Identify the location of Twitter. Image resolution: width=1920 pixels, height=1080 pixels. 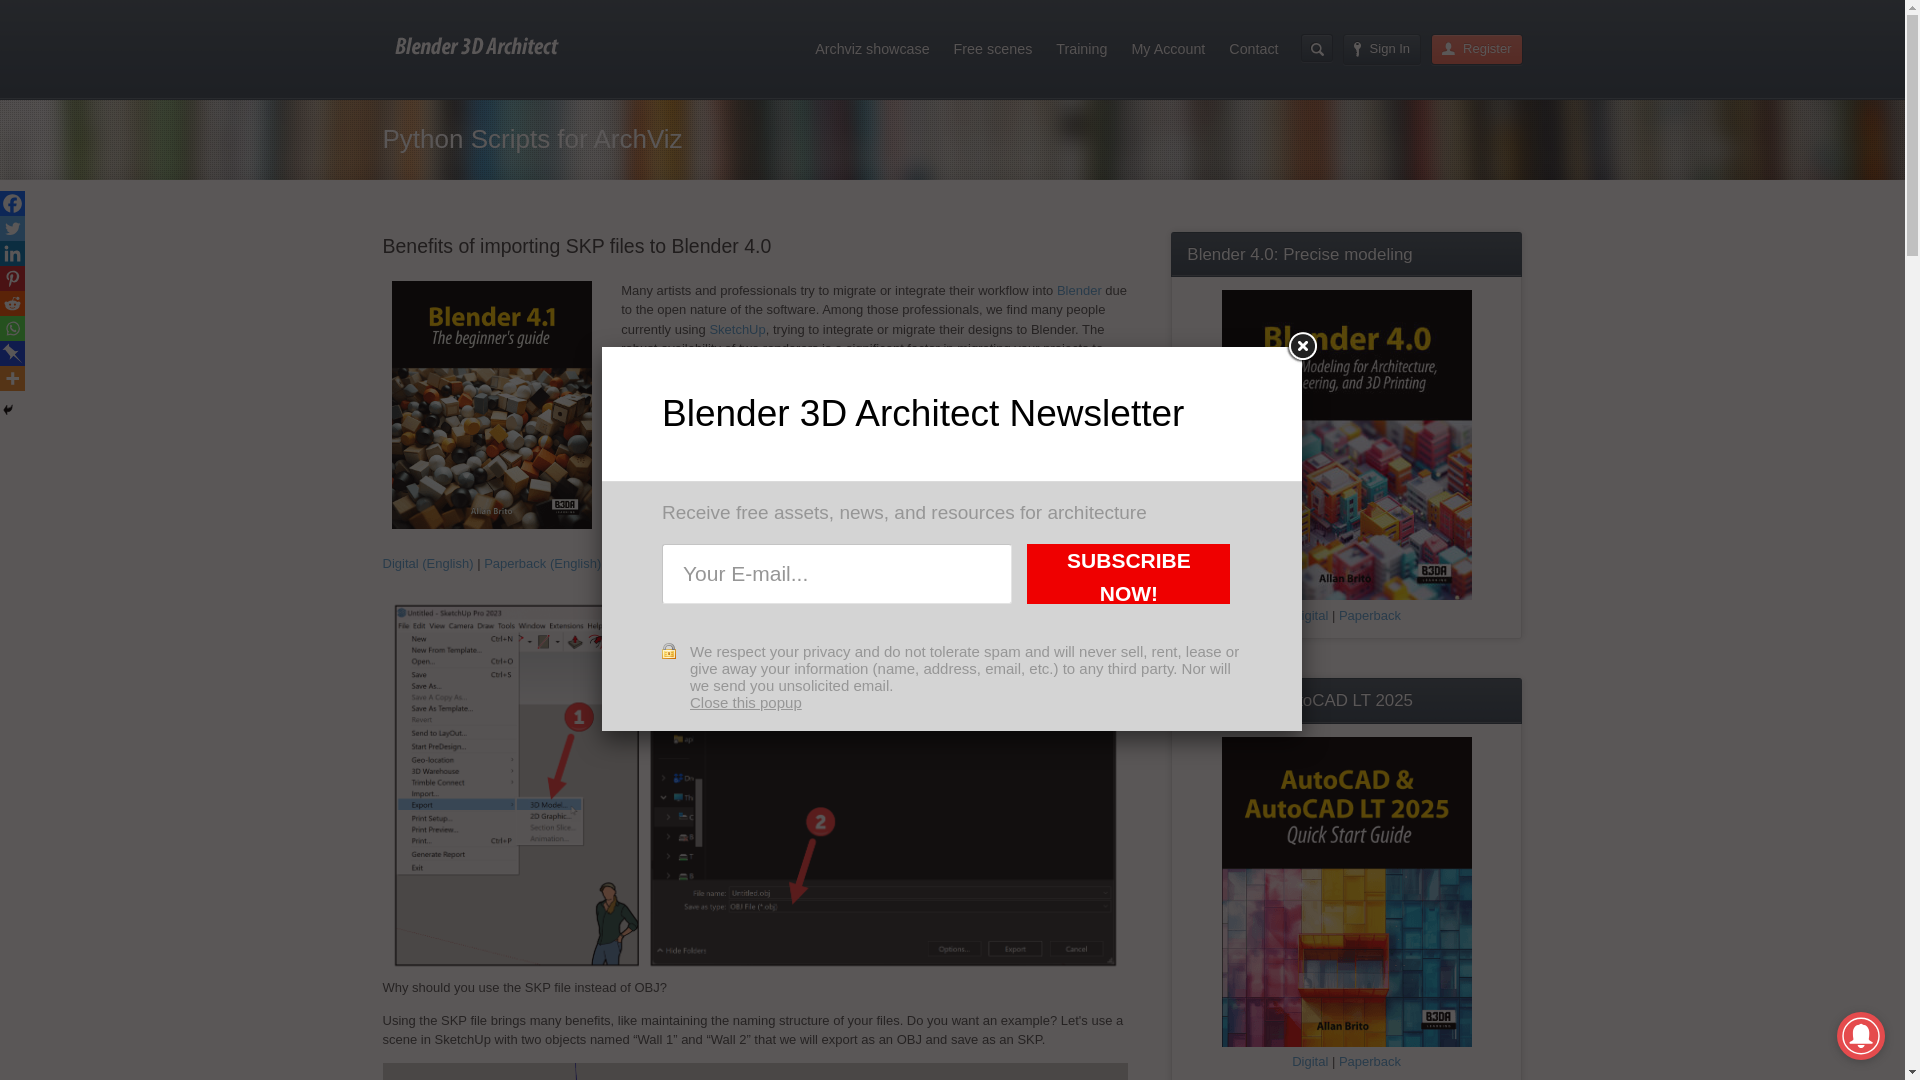
(12, 228).